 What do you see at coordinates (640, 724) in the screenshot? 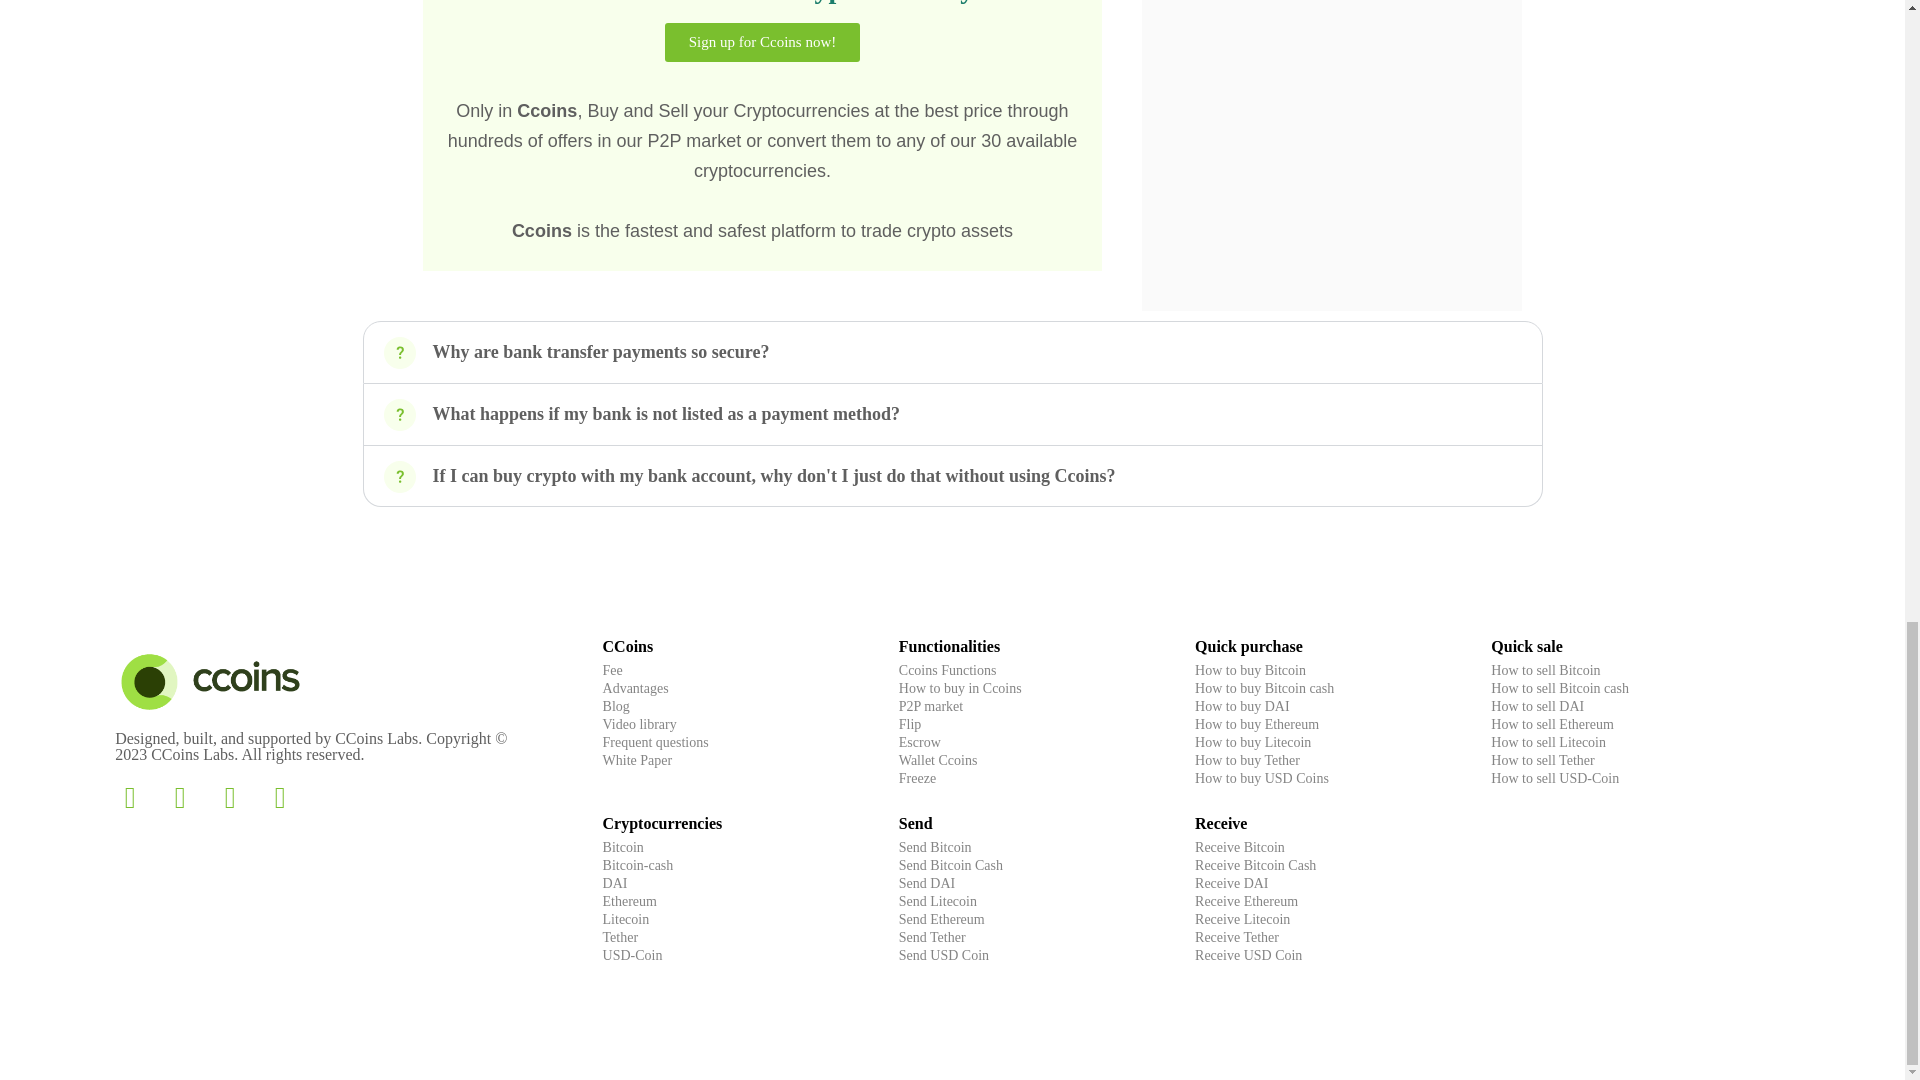
I see `Video library` at bounding box center [640, 724].